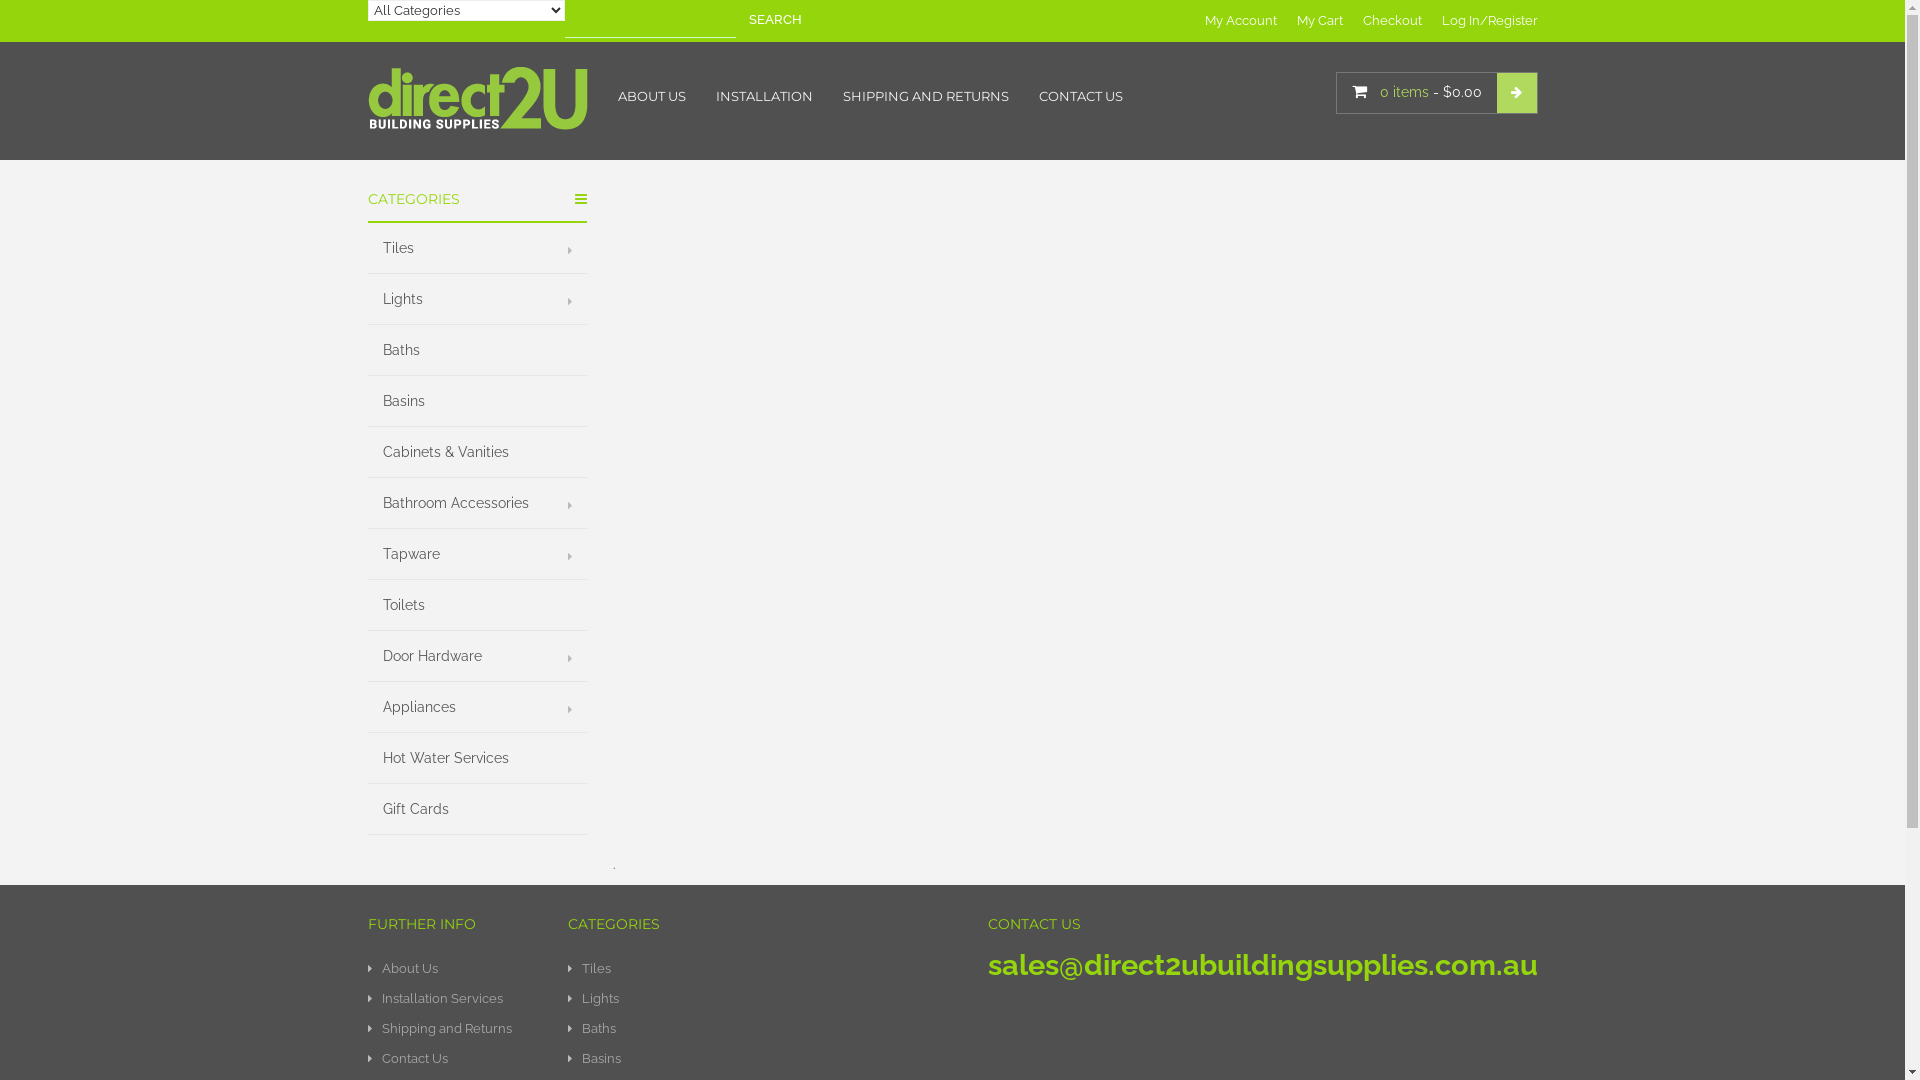 This screenshot has width=1920, height=1080. Describe the element at coordinates (1240, 20) in the screenshot. I see `My Account` at that location.